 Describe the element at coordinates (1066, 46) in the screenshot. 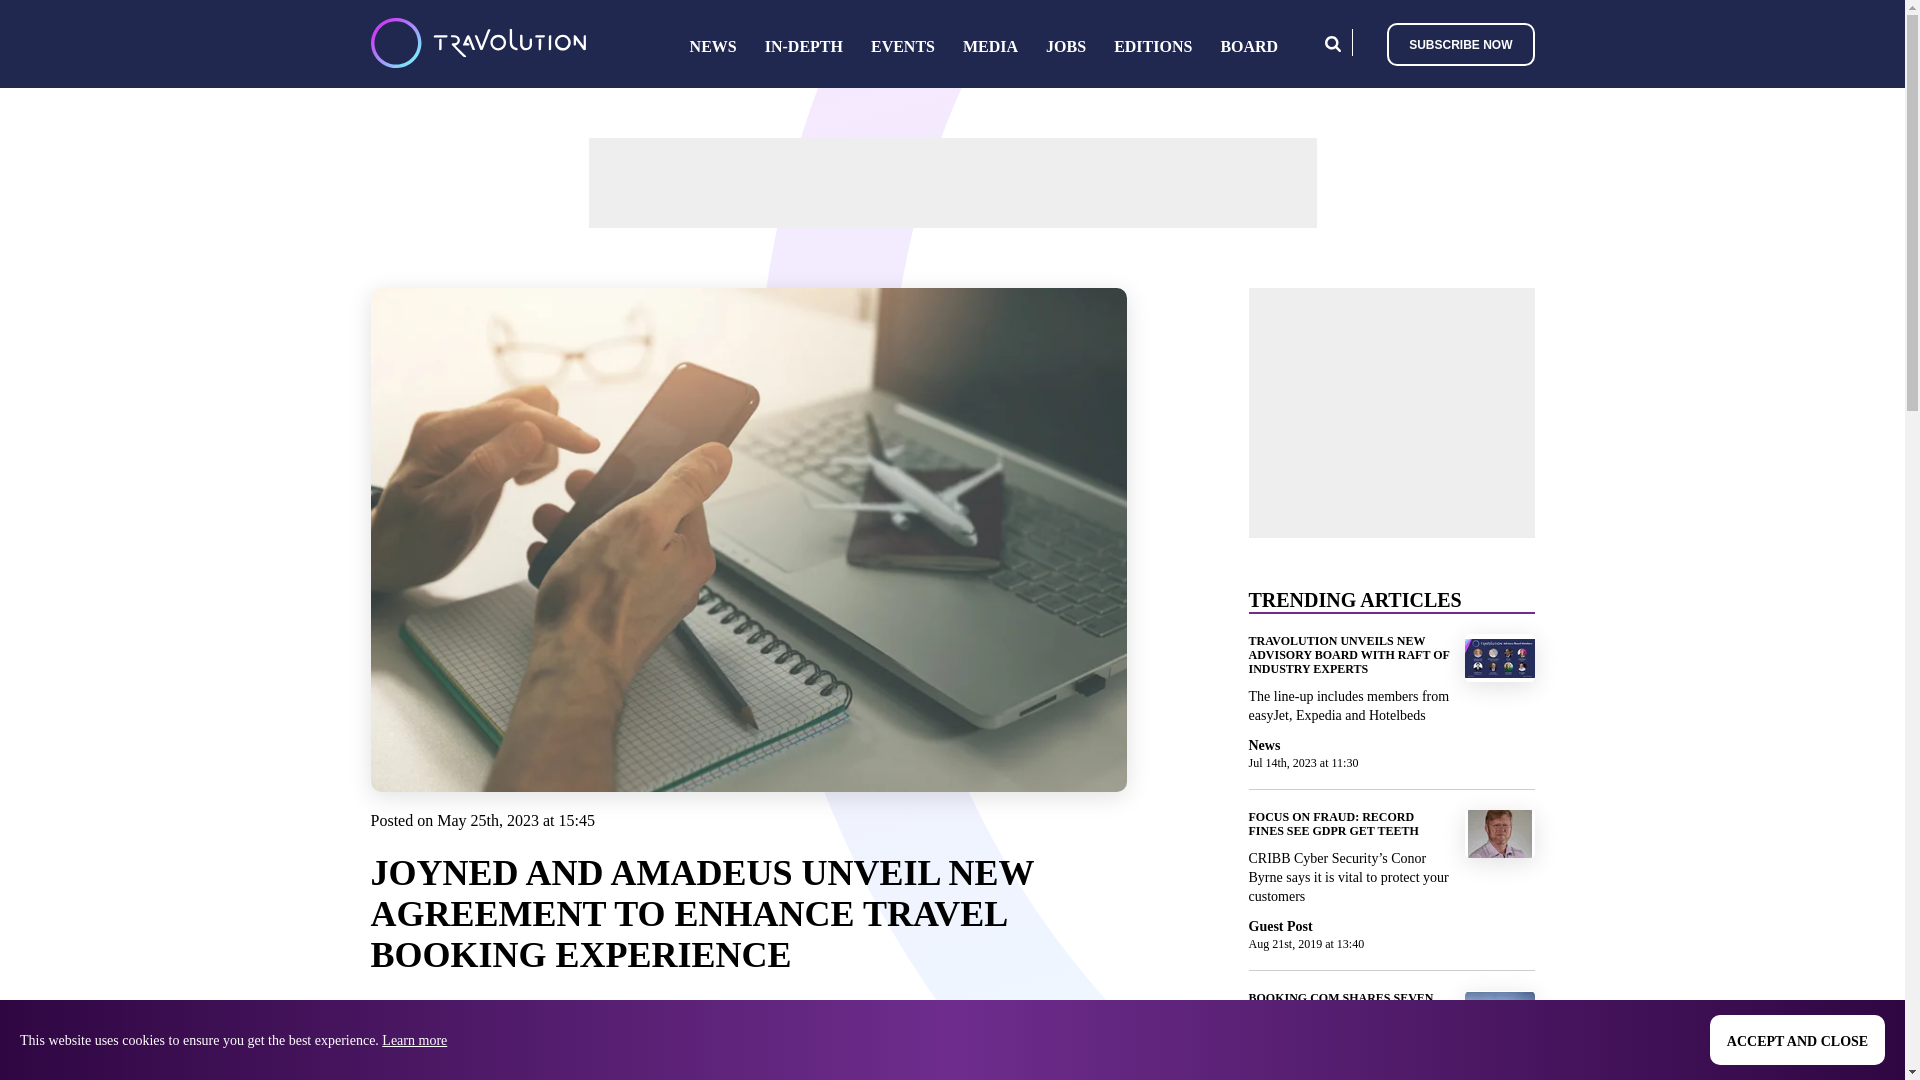

I see `JOBS` at that location.